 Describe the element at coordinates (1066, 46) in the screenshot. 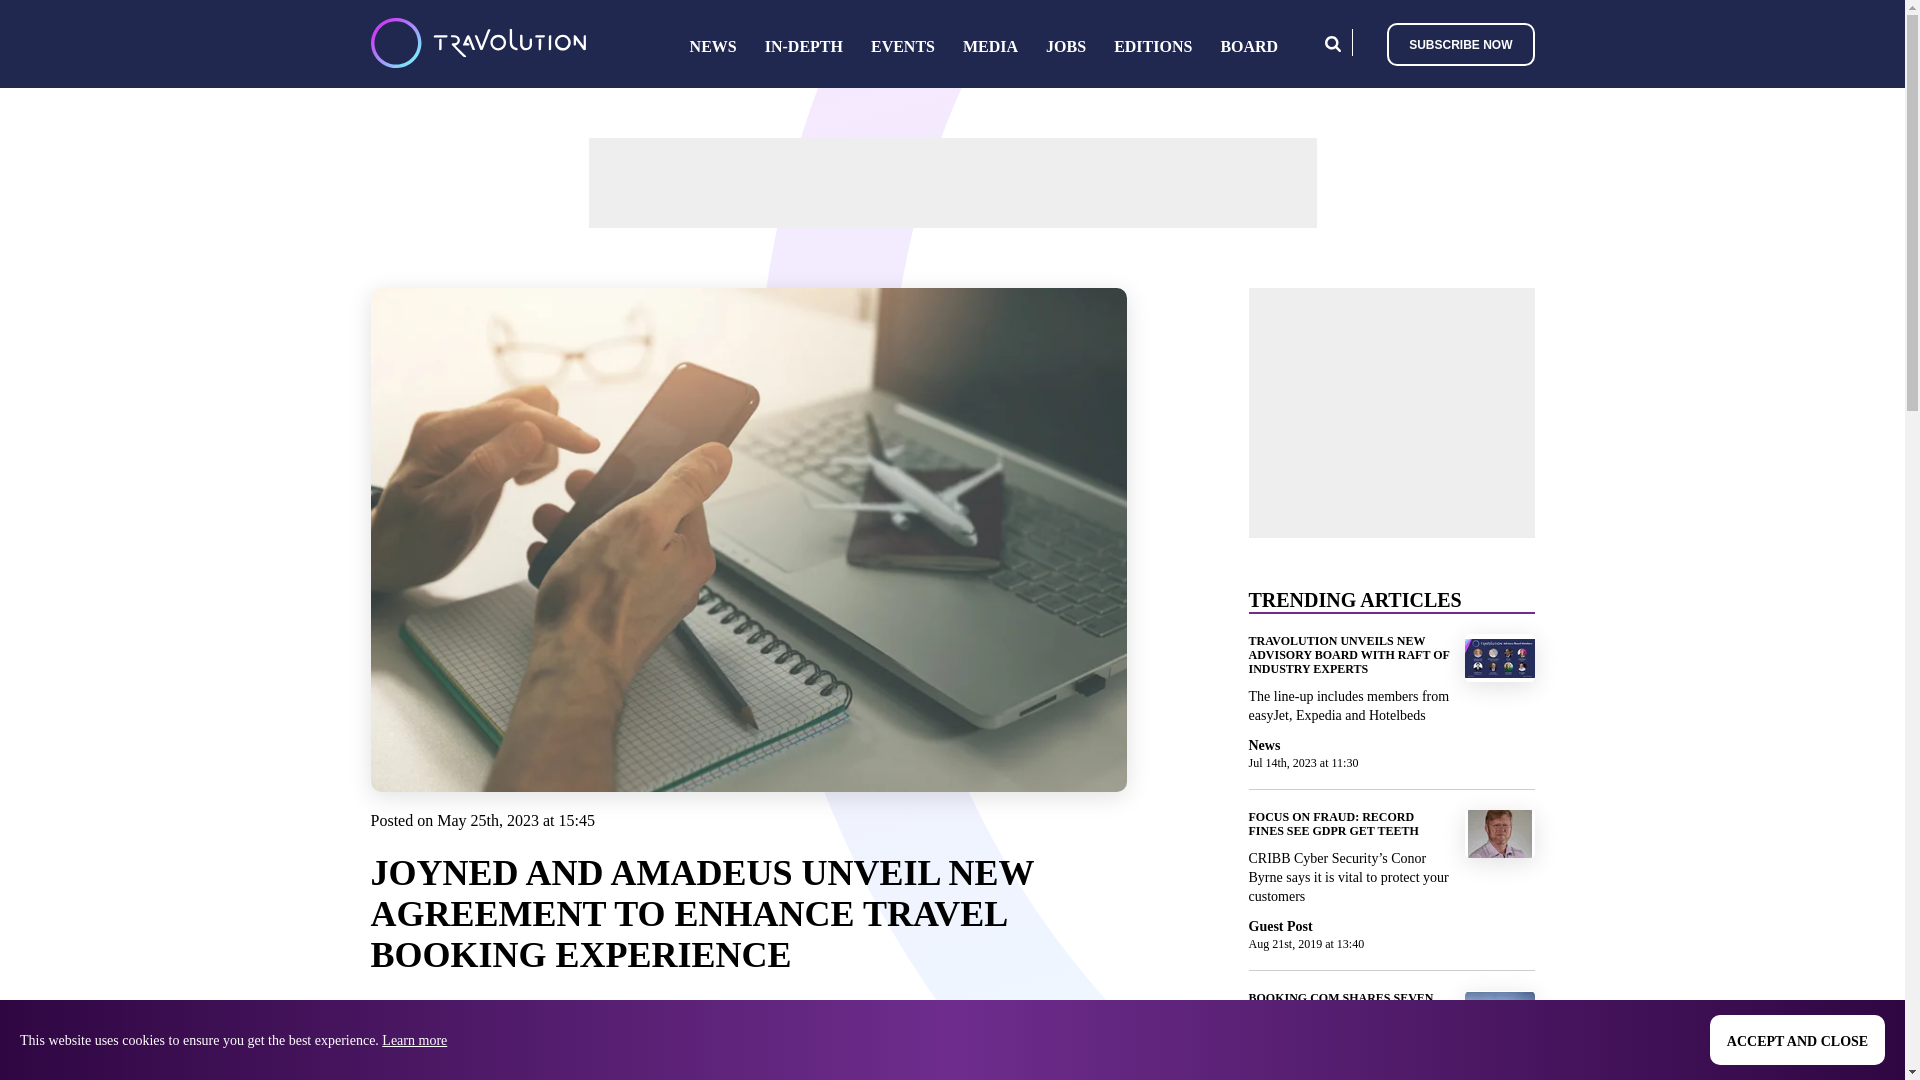

I see `JOBS` at that location.